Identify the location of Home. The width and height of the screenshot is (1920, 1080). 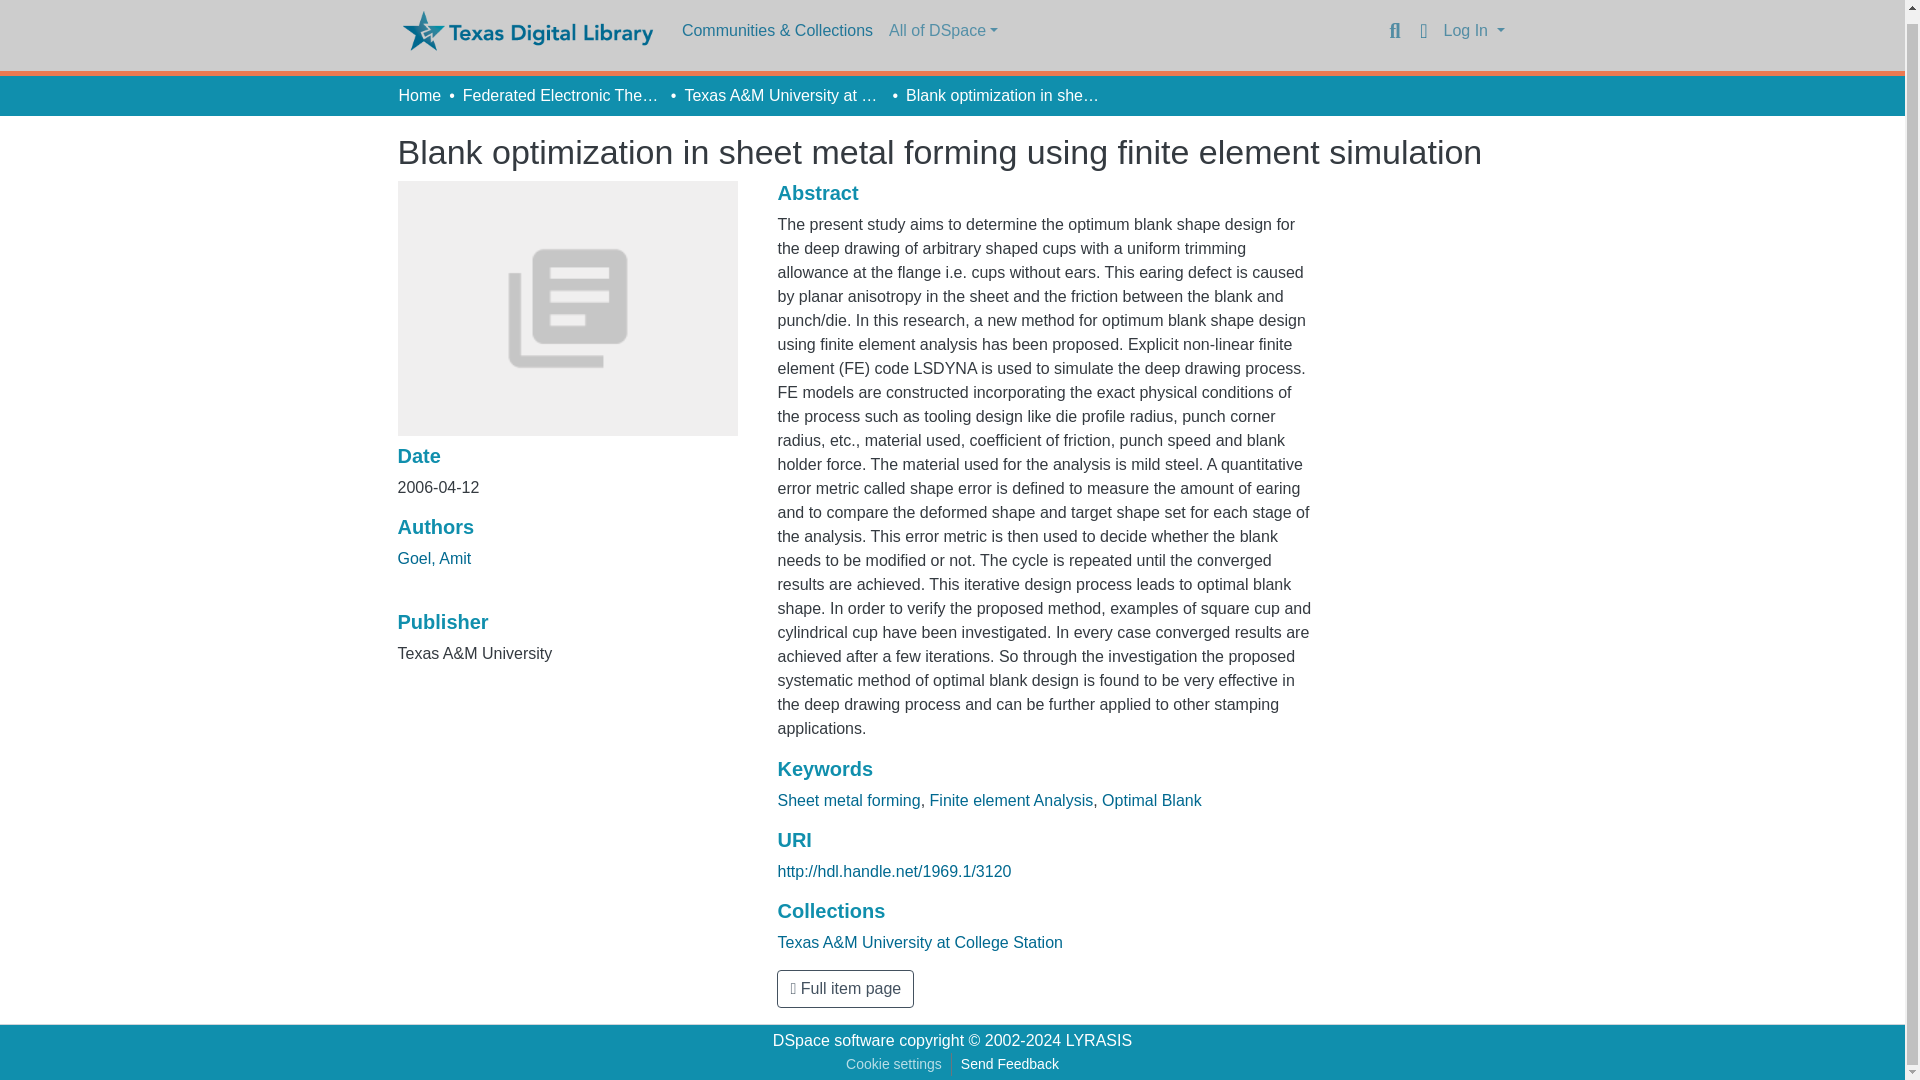
(419, 96).